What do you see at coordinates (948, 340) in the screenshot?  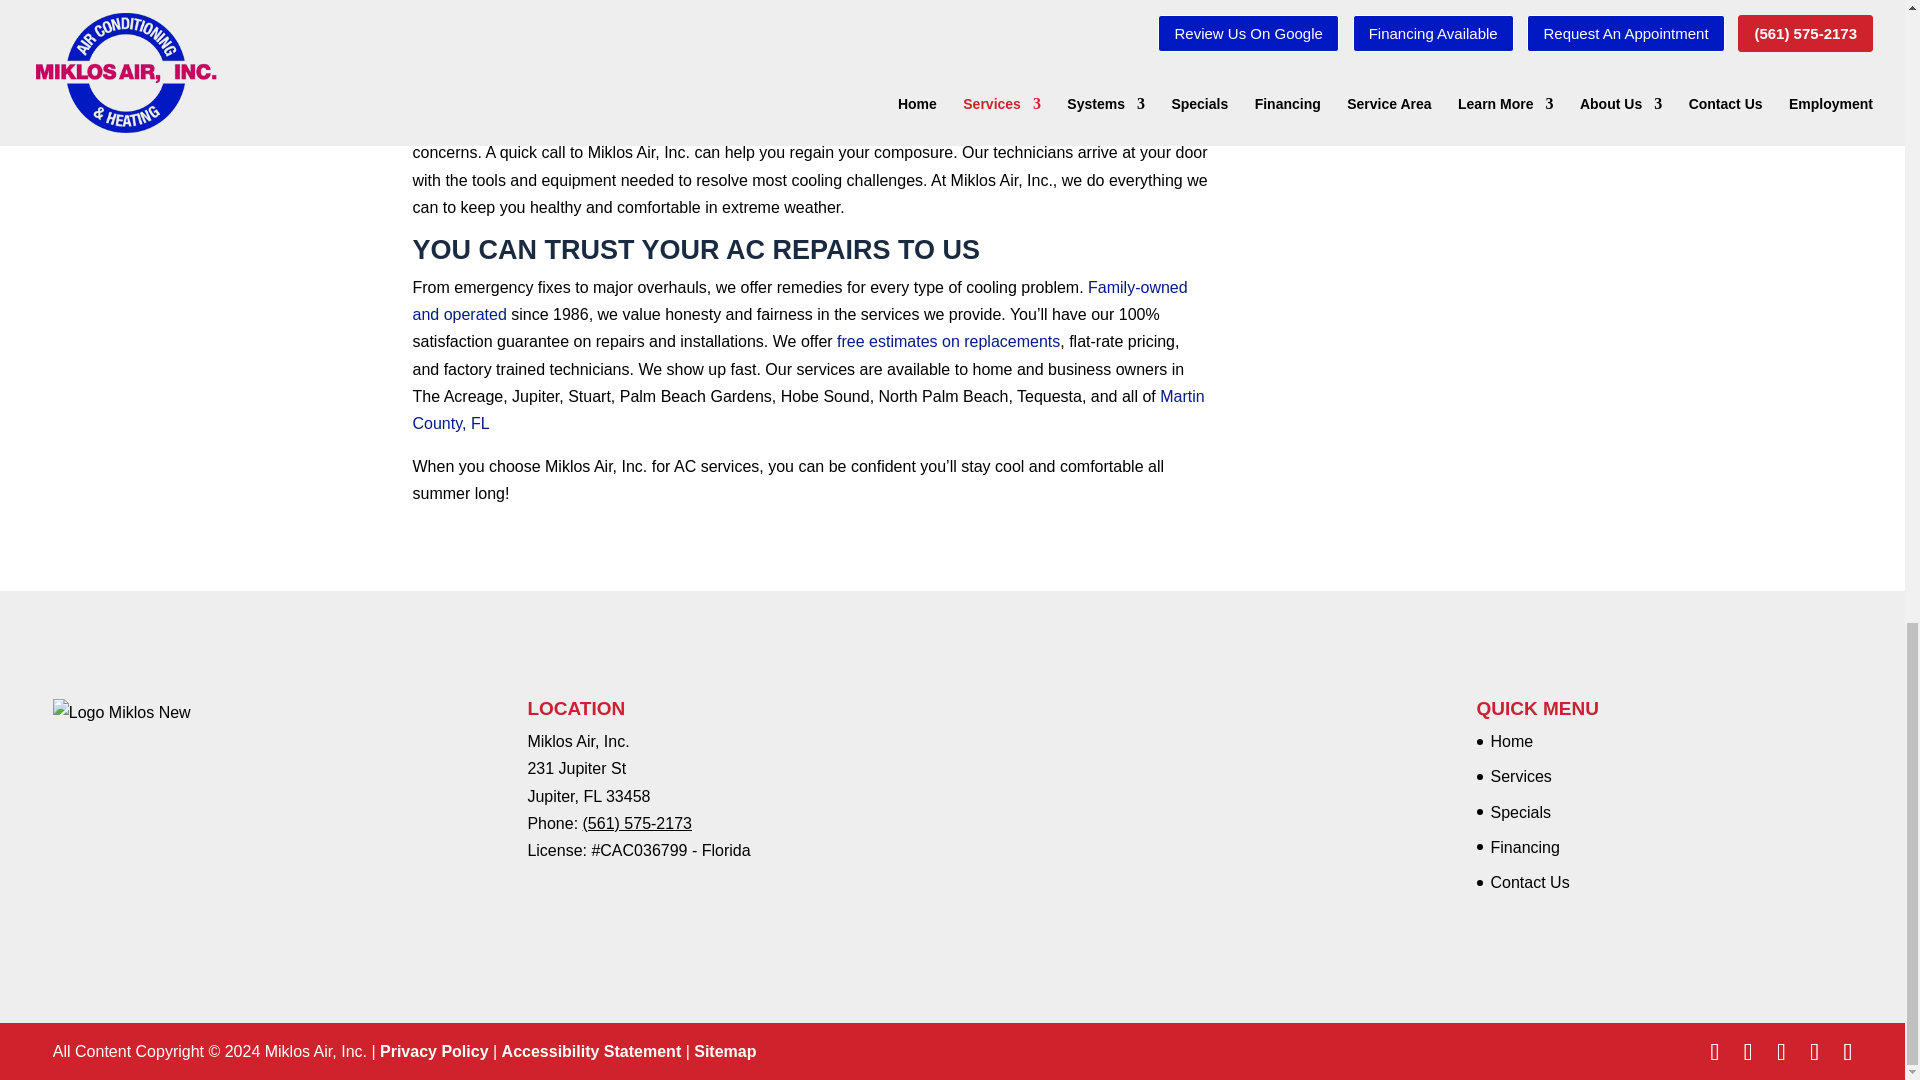 I see `free estimates on replacements` at bounding box center [948, 340].